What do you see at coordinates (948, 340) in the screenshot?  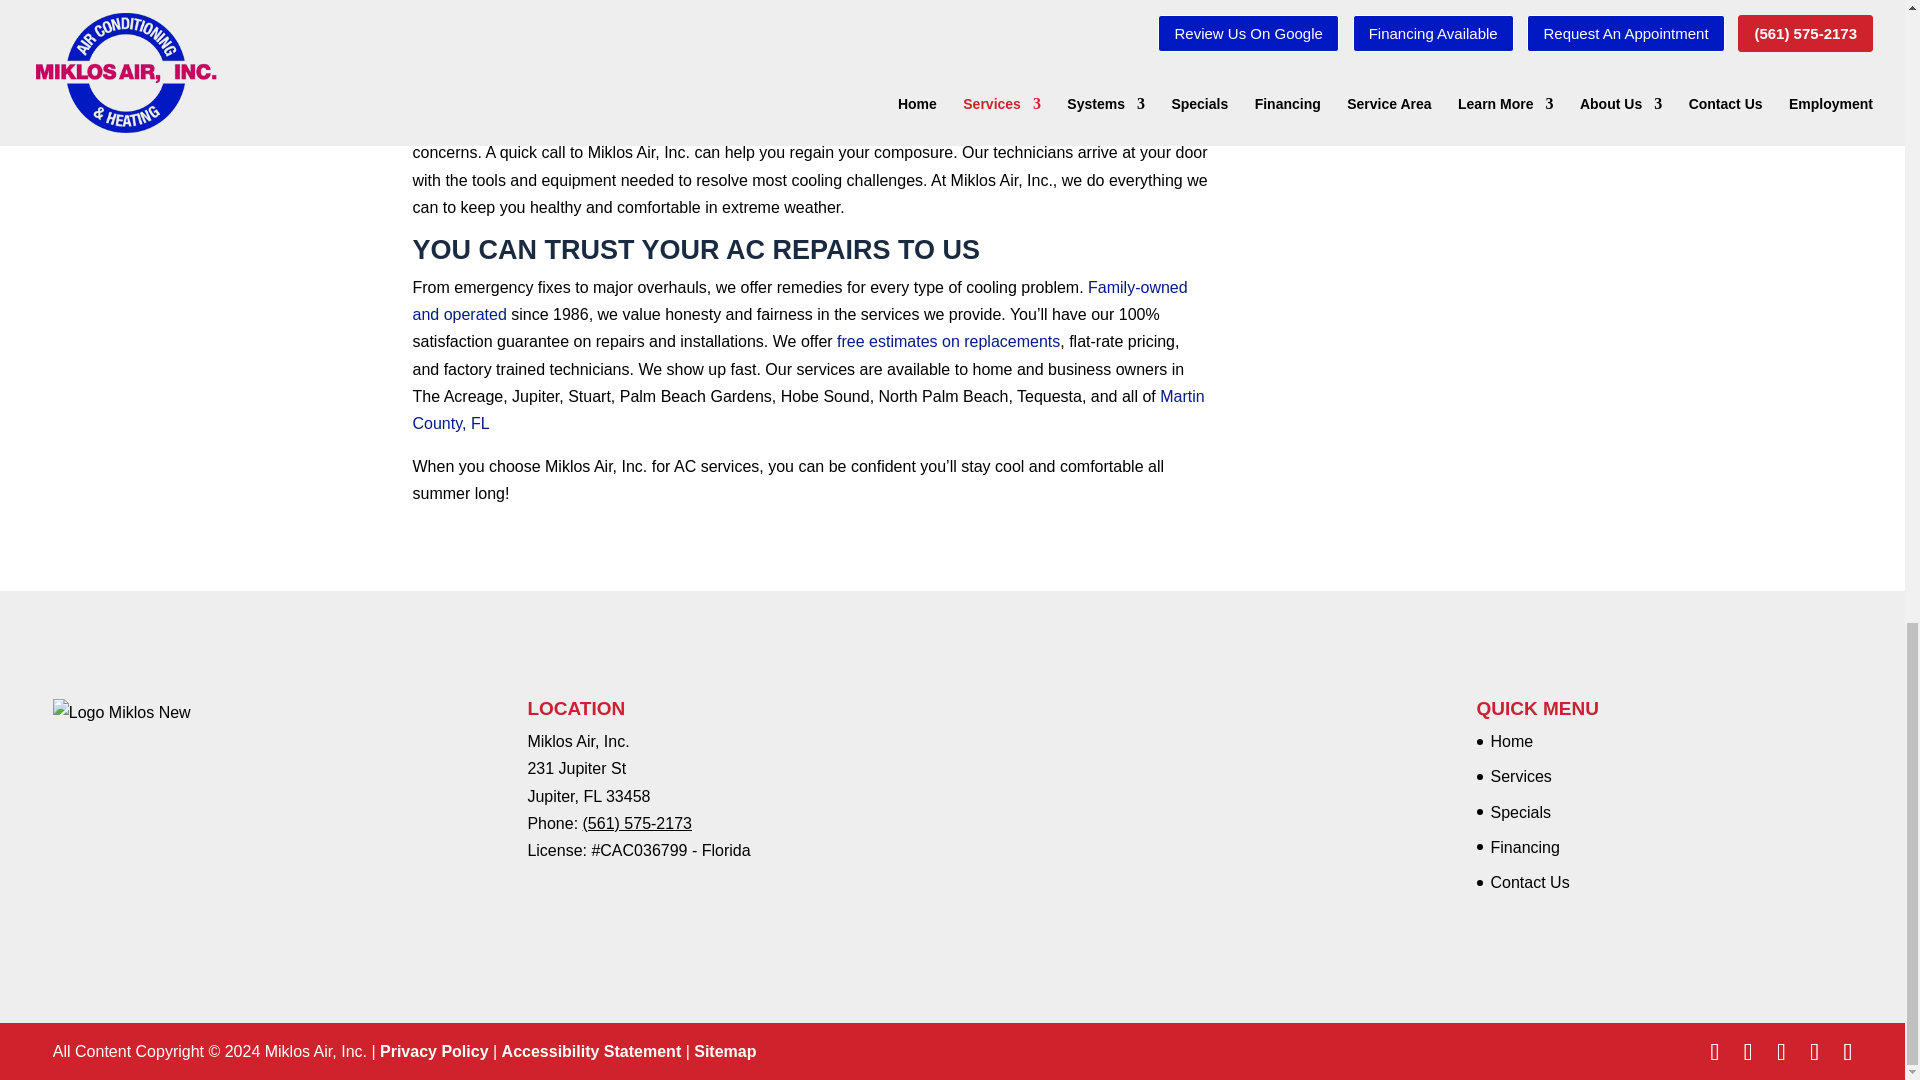 I see `free estimates on replacements` at bounding box center [948, 340].